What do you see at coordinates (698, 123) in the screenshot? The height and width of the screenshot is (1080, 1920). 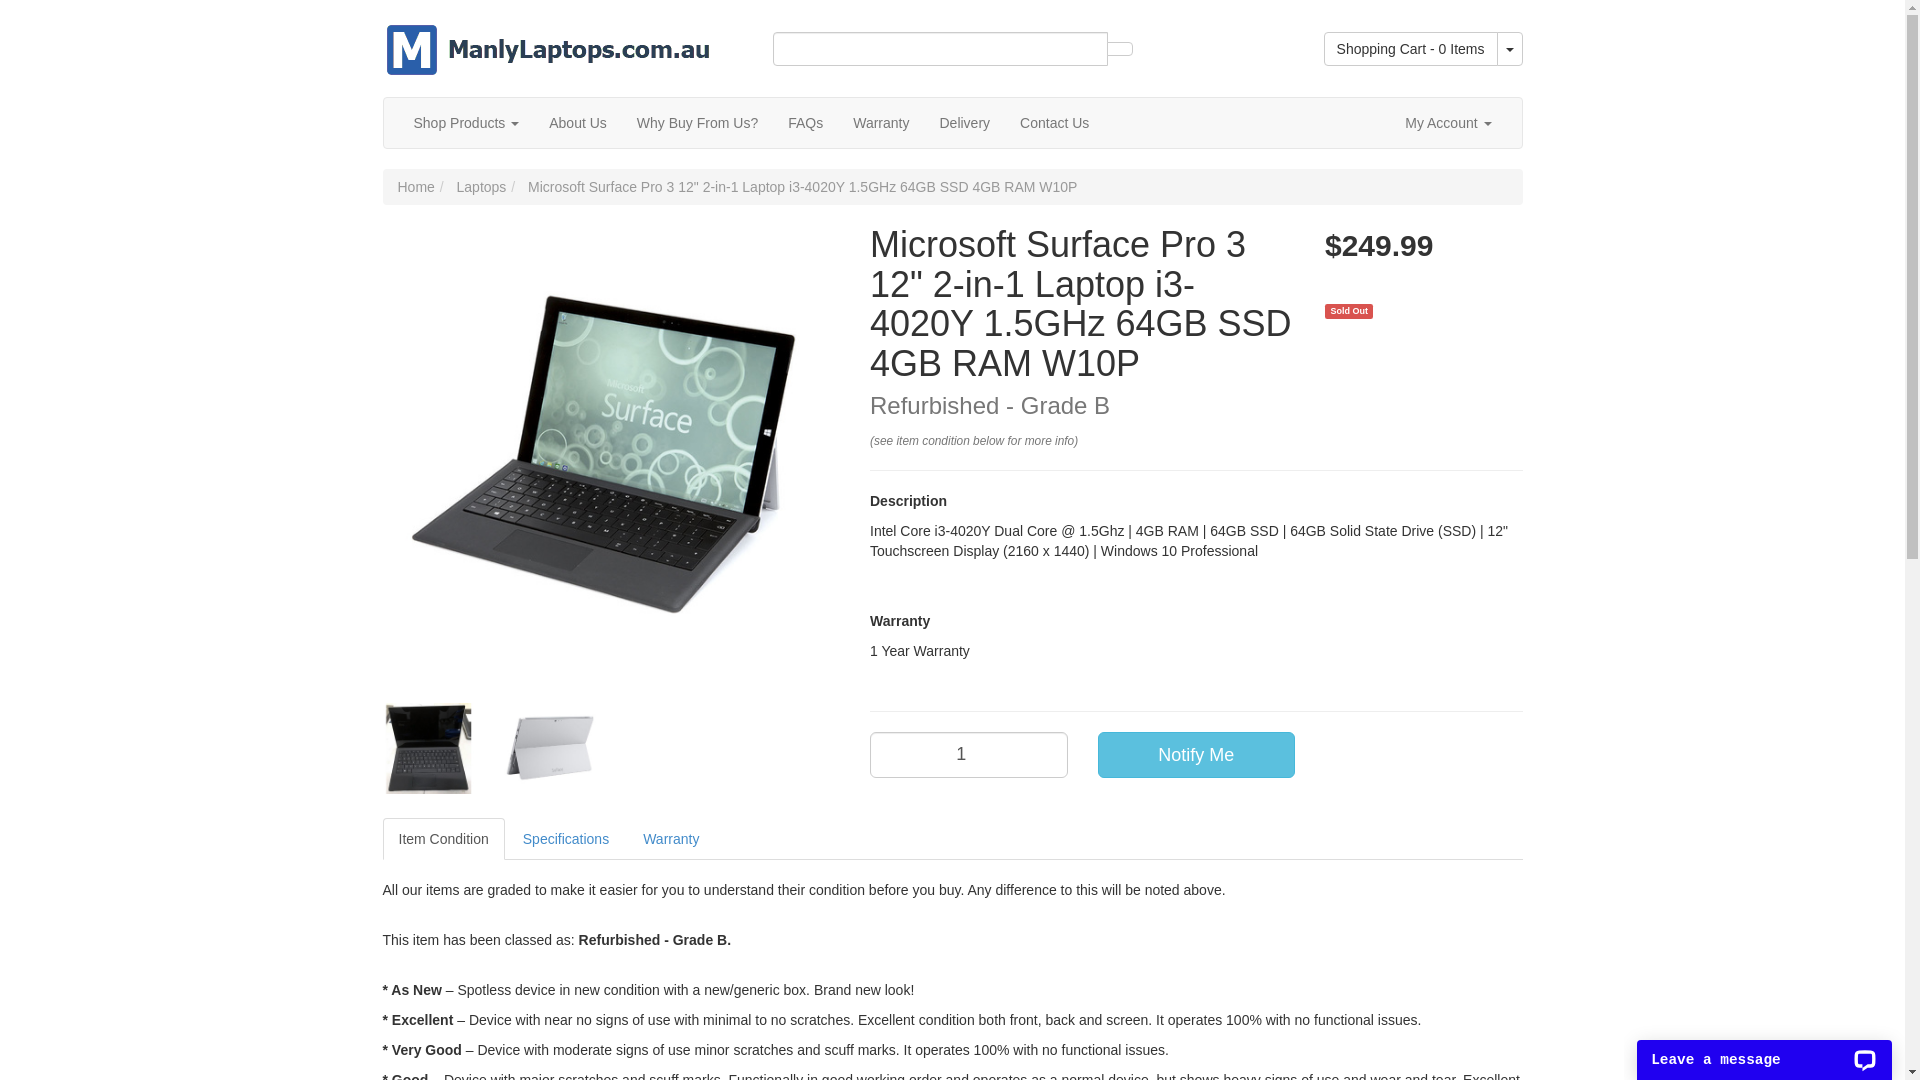 I see `Why Buy From Us?` at bounding box center [698, 123].